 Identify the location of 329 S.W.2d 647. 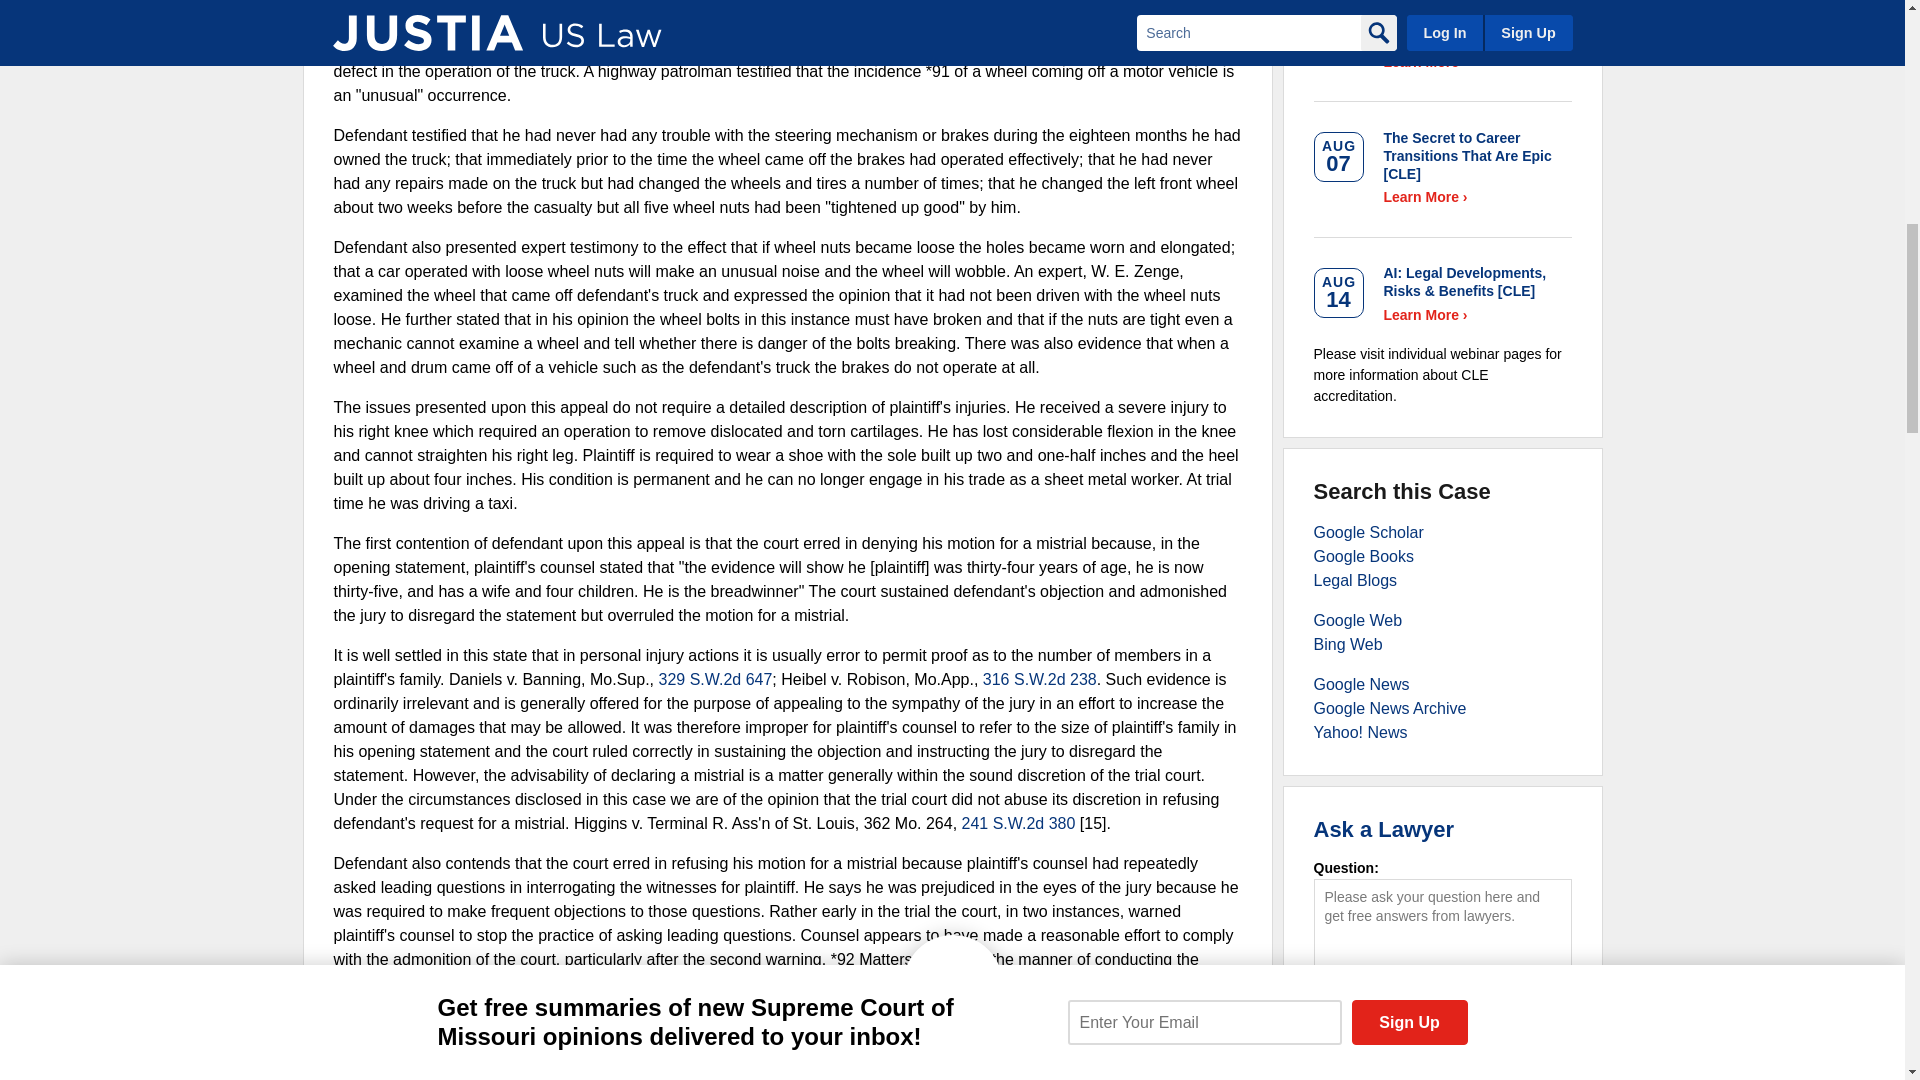
(714, 678).